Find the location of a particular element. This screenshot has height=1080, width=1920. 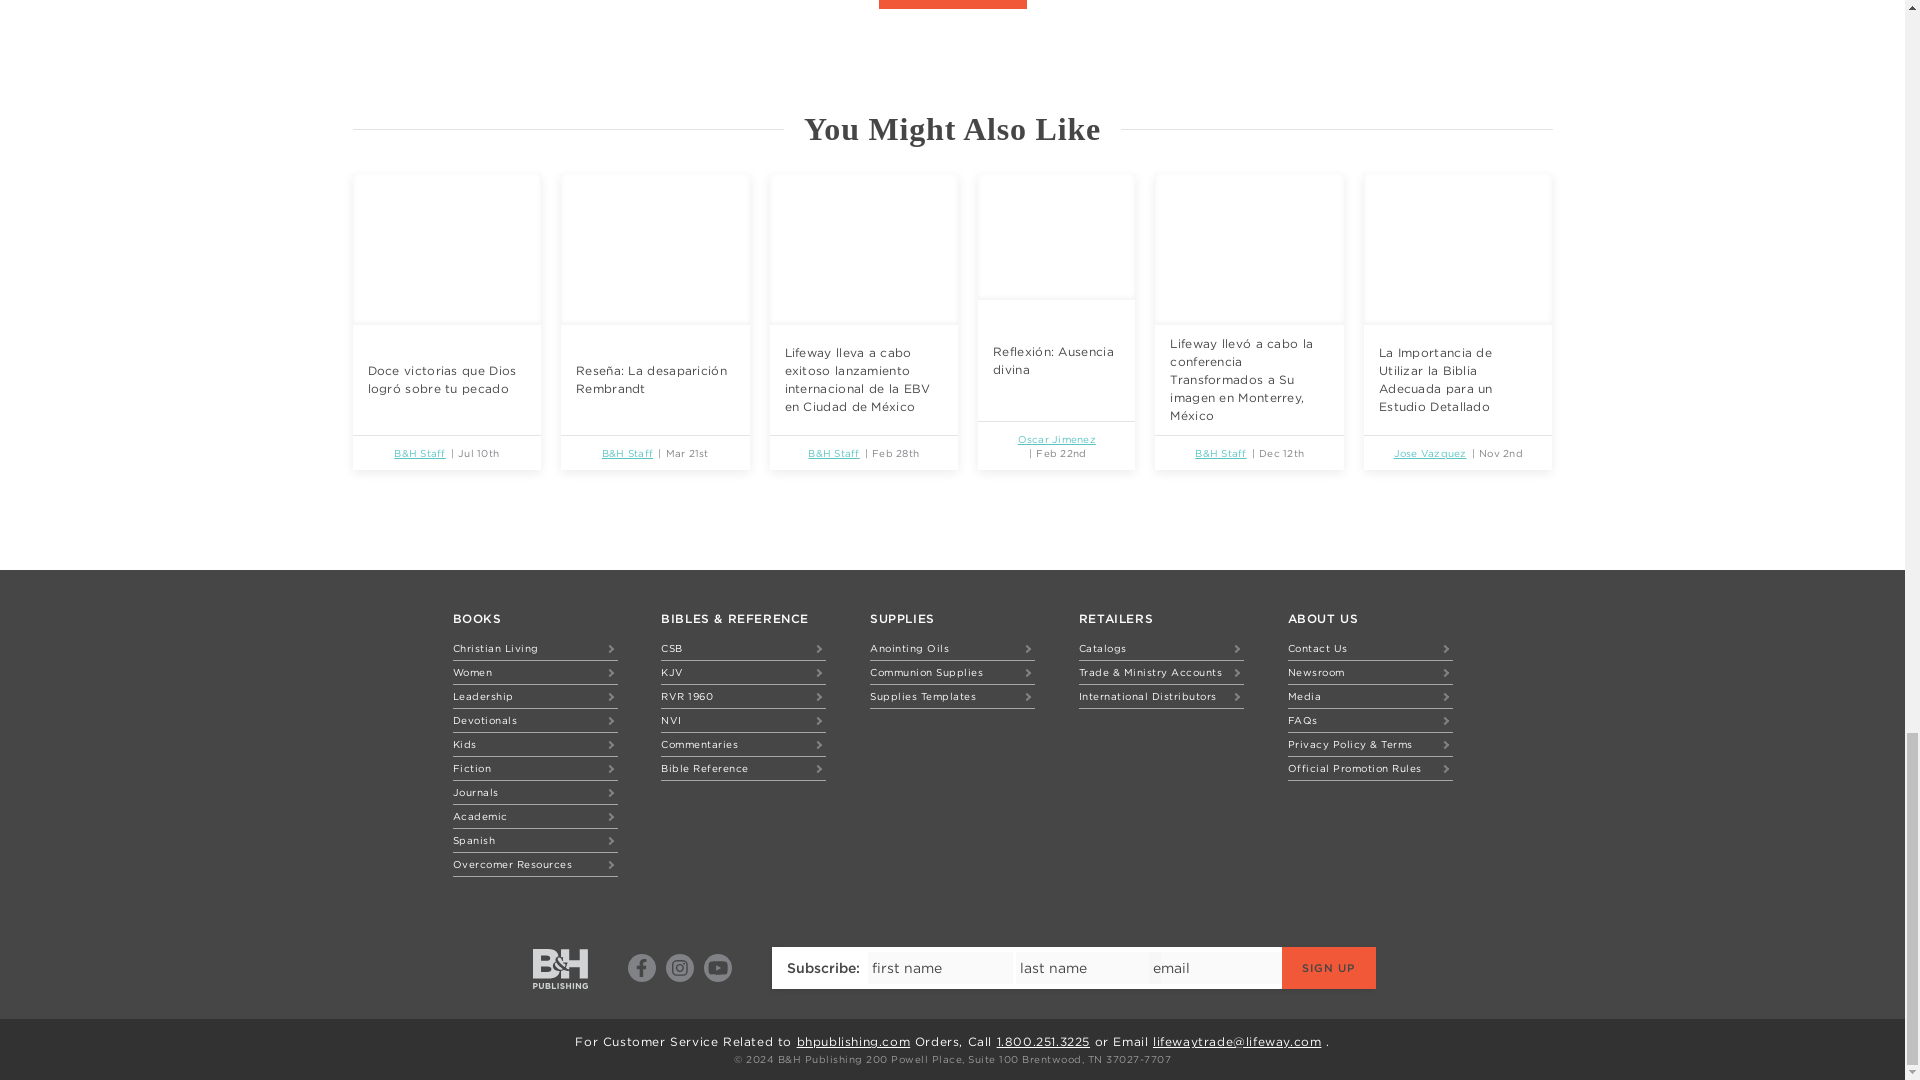

Overcomer Resources is located at coordinates (534, 864).